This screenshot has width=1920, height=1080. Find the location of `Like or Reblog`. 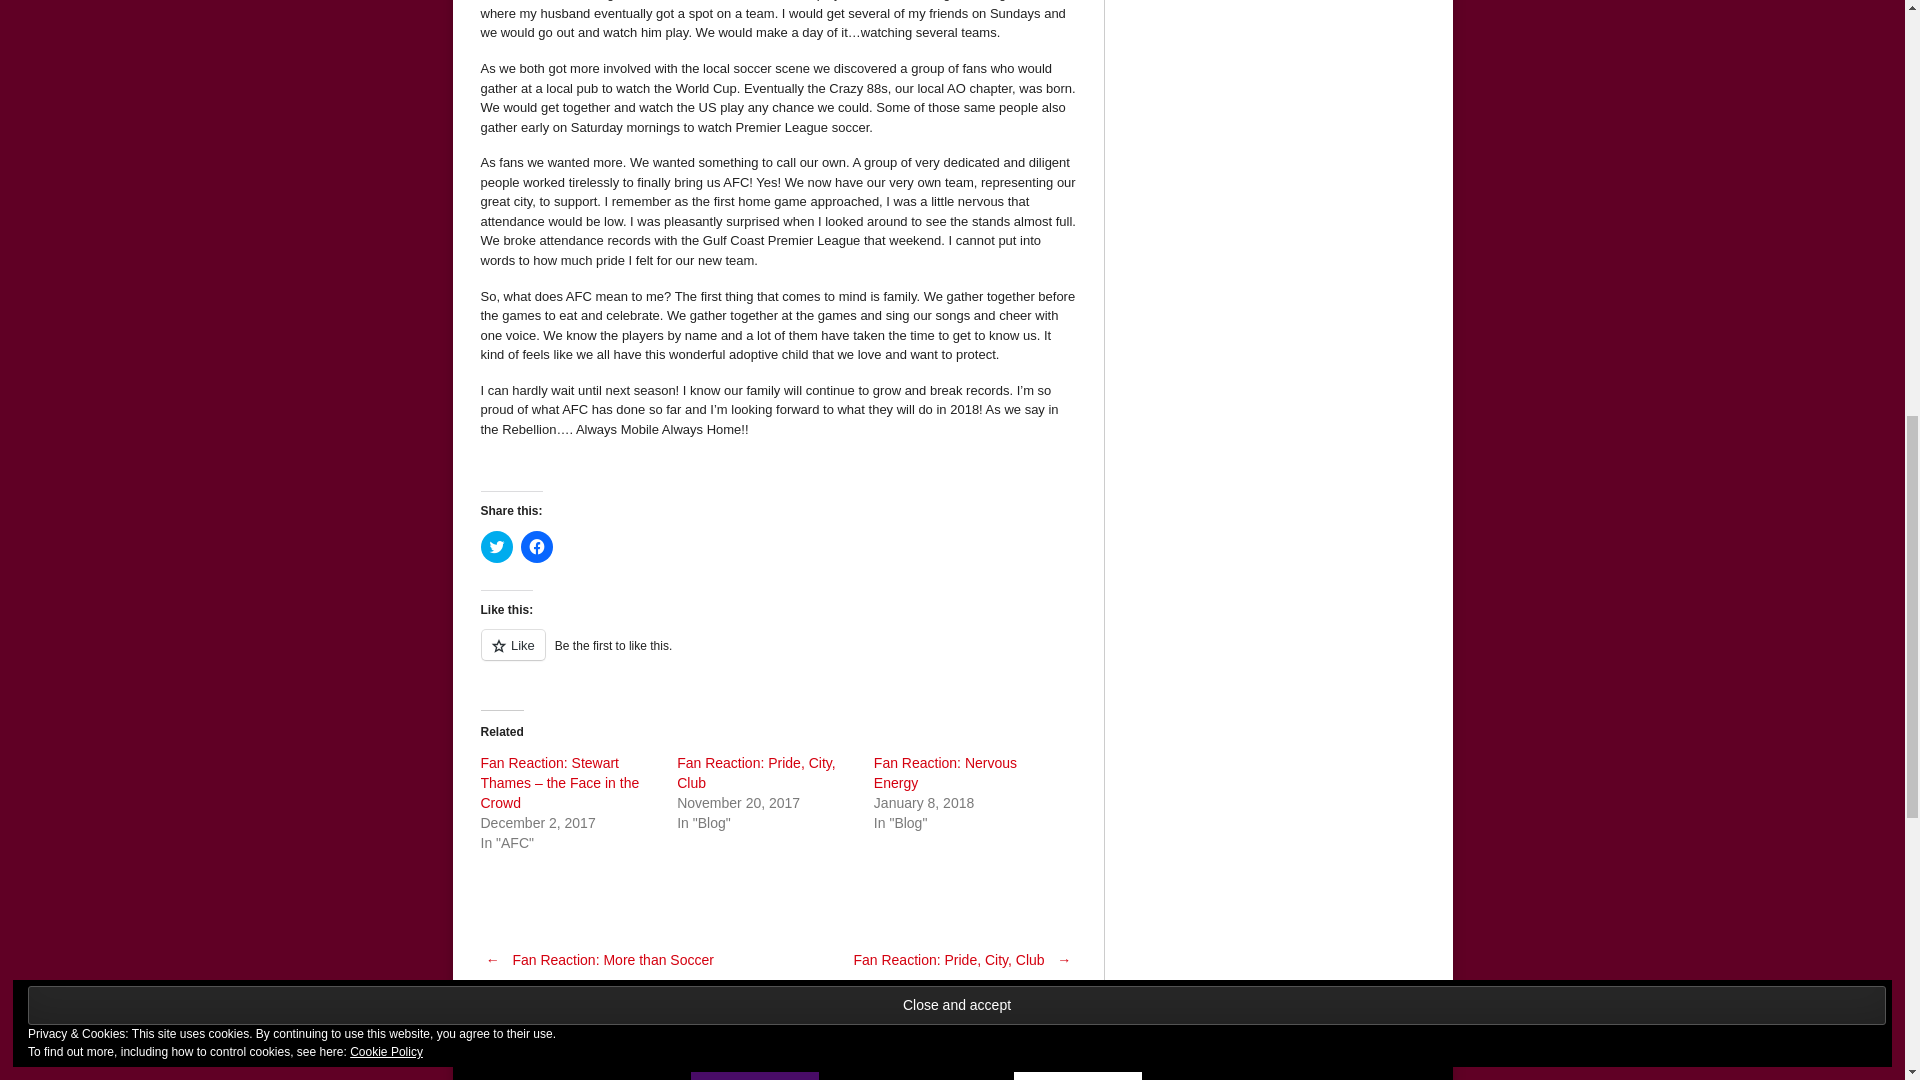

Like or Reblog is located at coordinates (778, 656).